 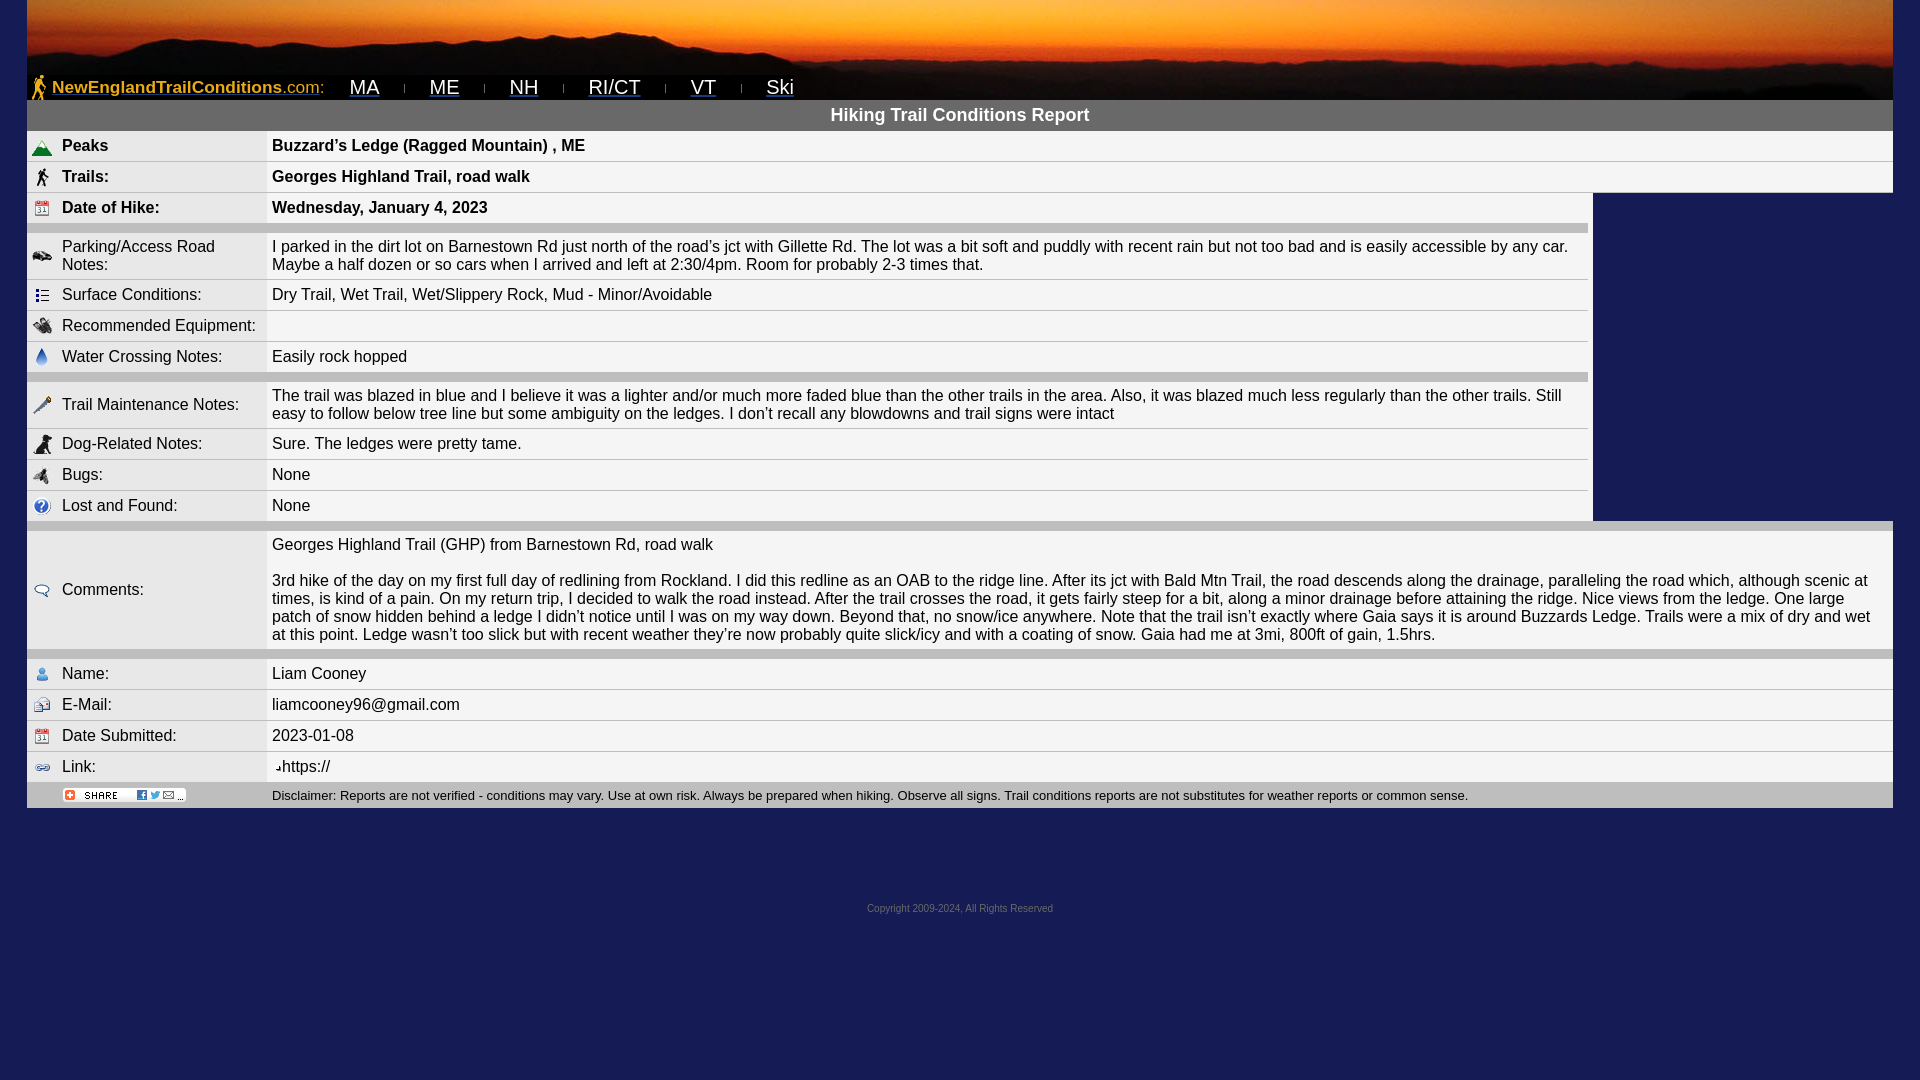 What do you see at coordinates (445, 86) in the screenshot?
I see `ME` at bounding box center [445, 86].